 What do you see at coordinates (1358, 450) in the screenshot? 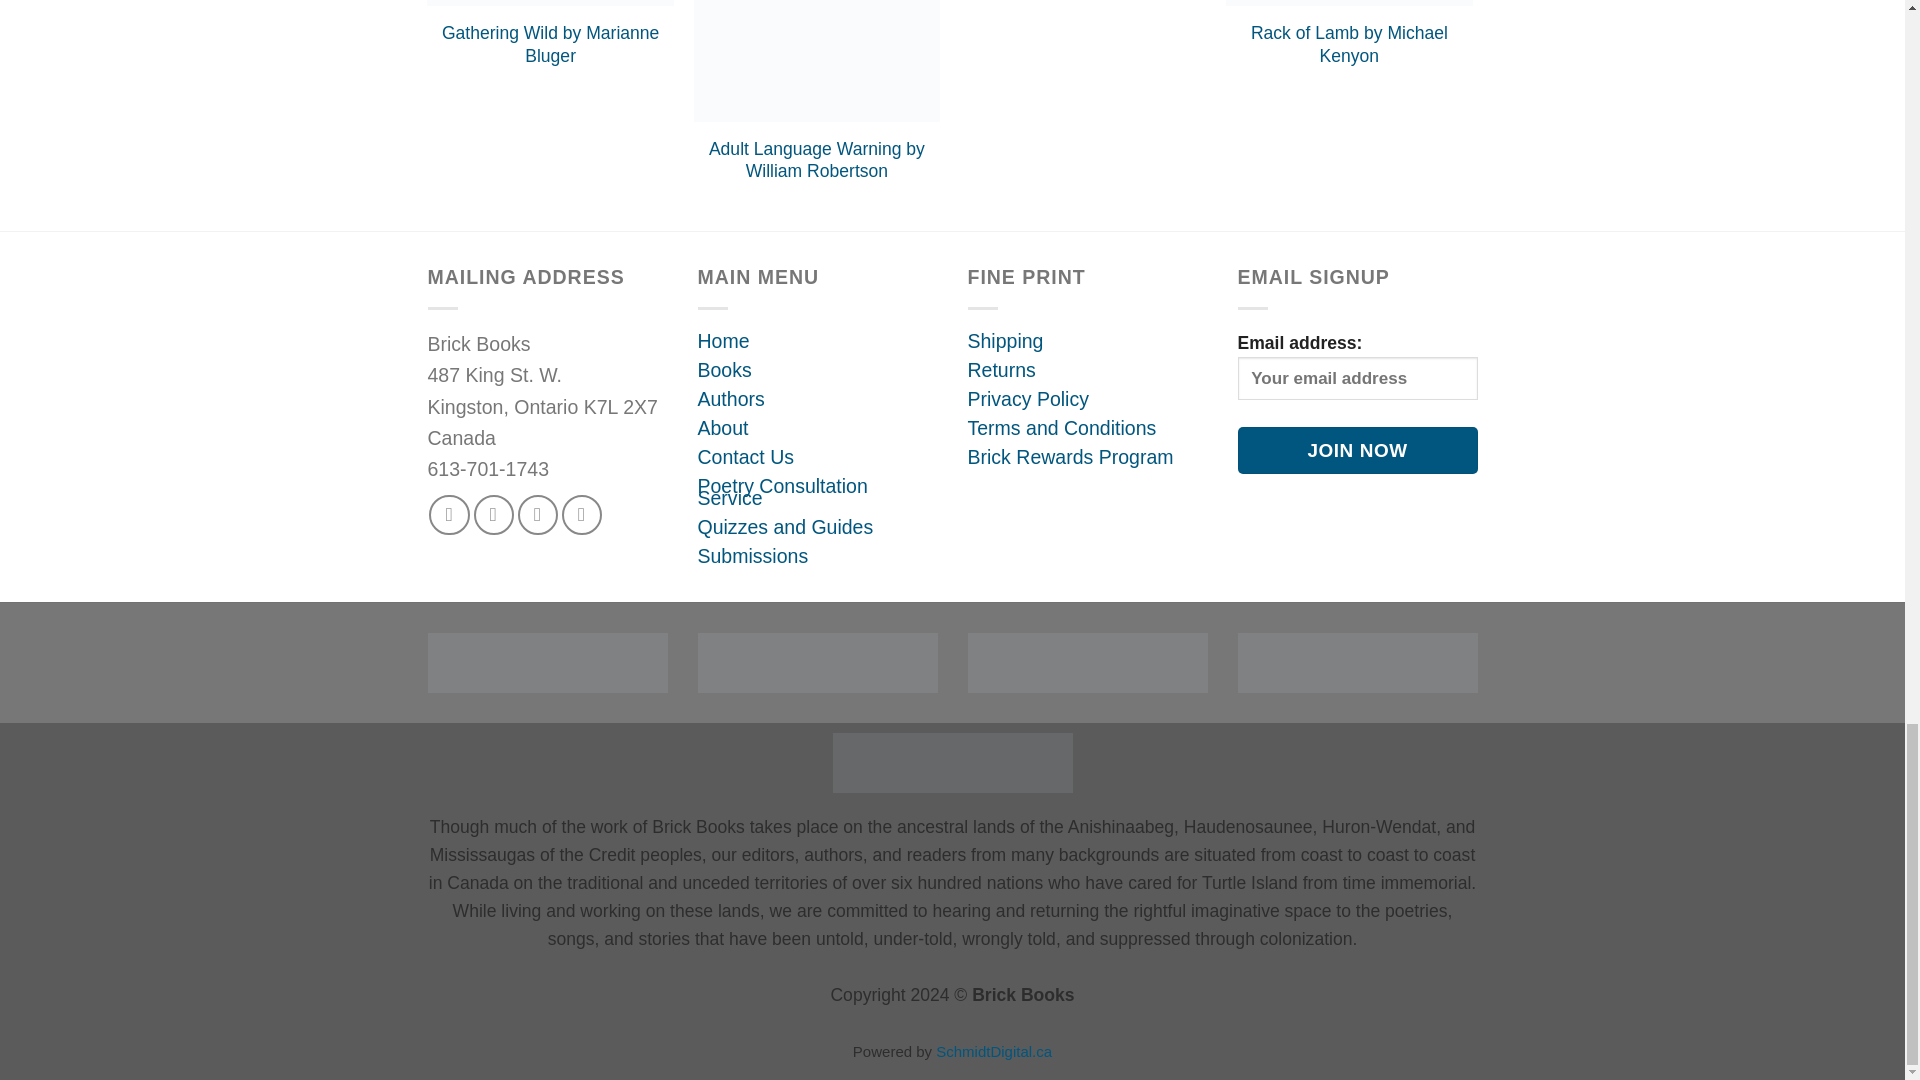
I see `Join Now` at bounding box center [1358, 450].